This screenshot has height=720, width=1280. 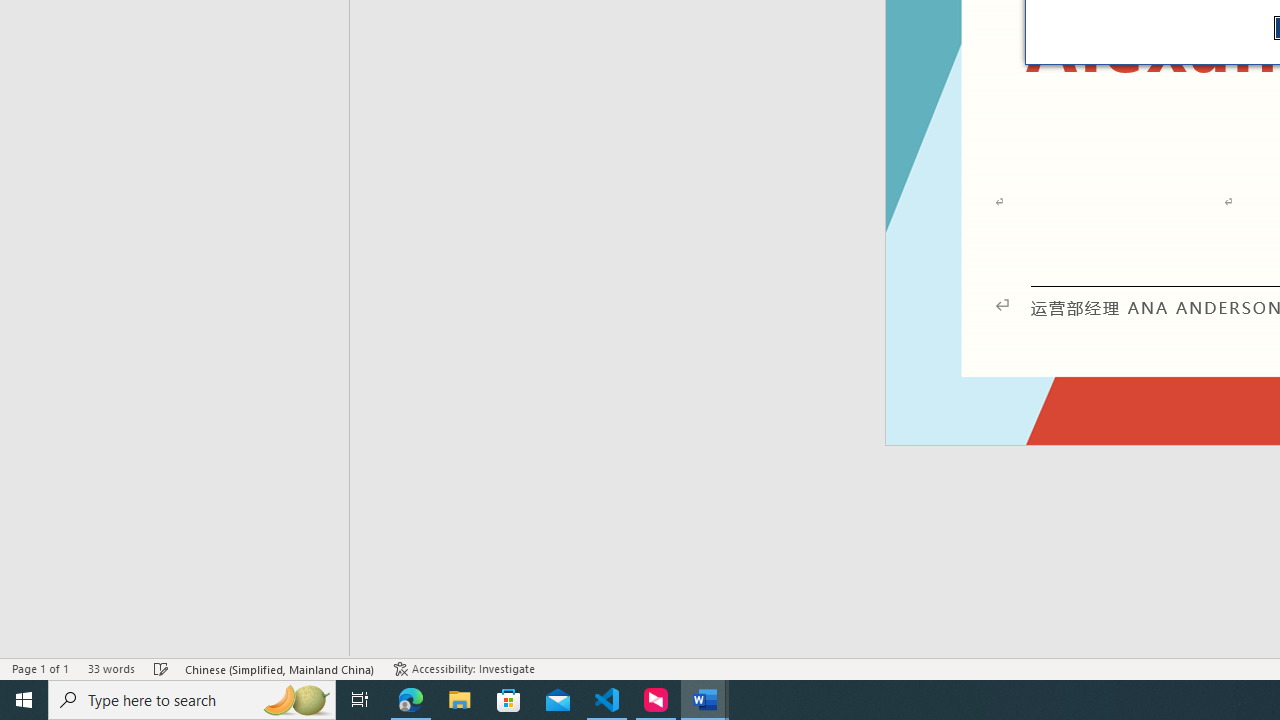 I want to click on File Explorer, so click(x=460, y=700).